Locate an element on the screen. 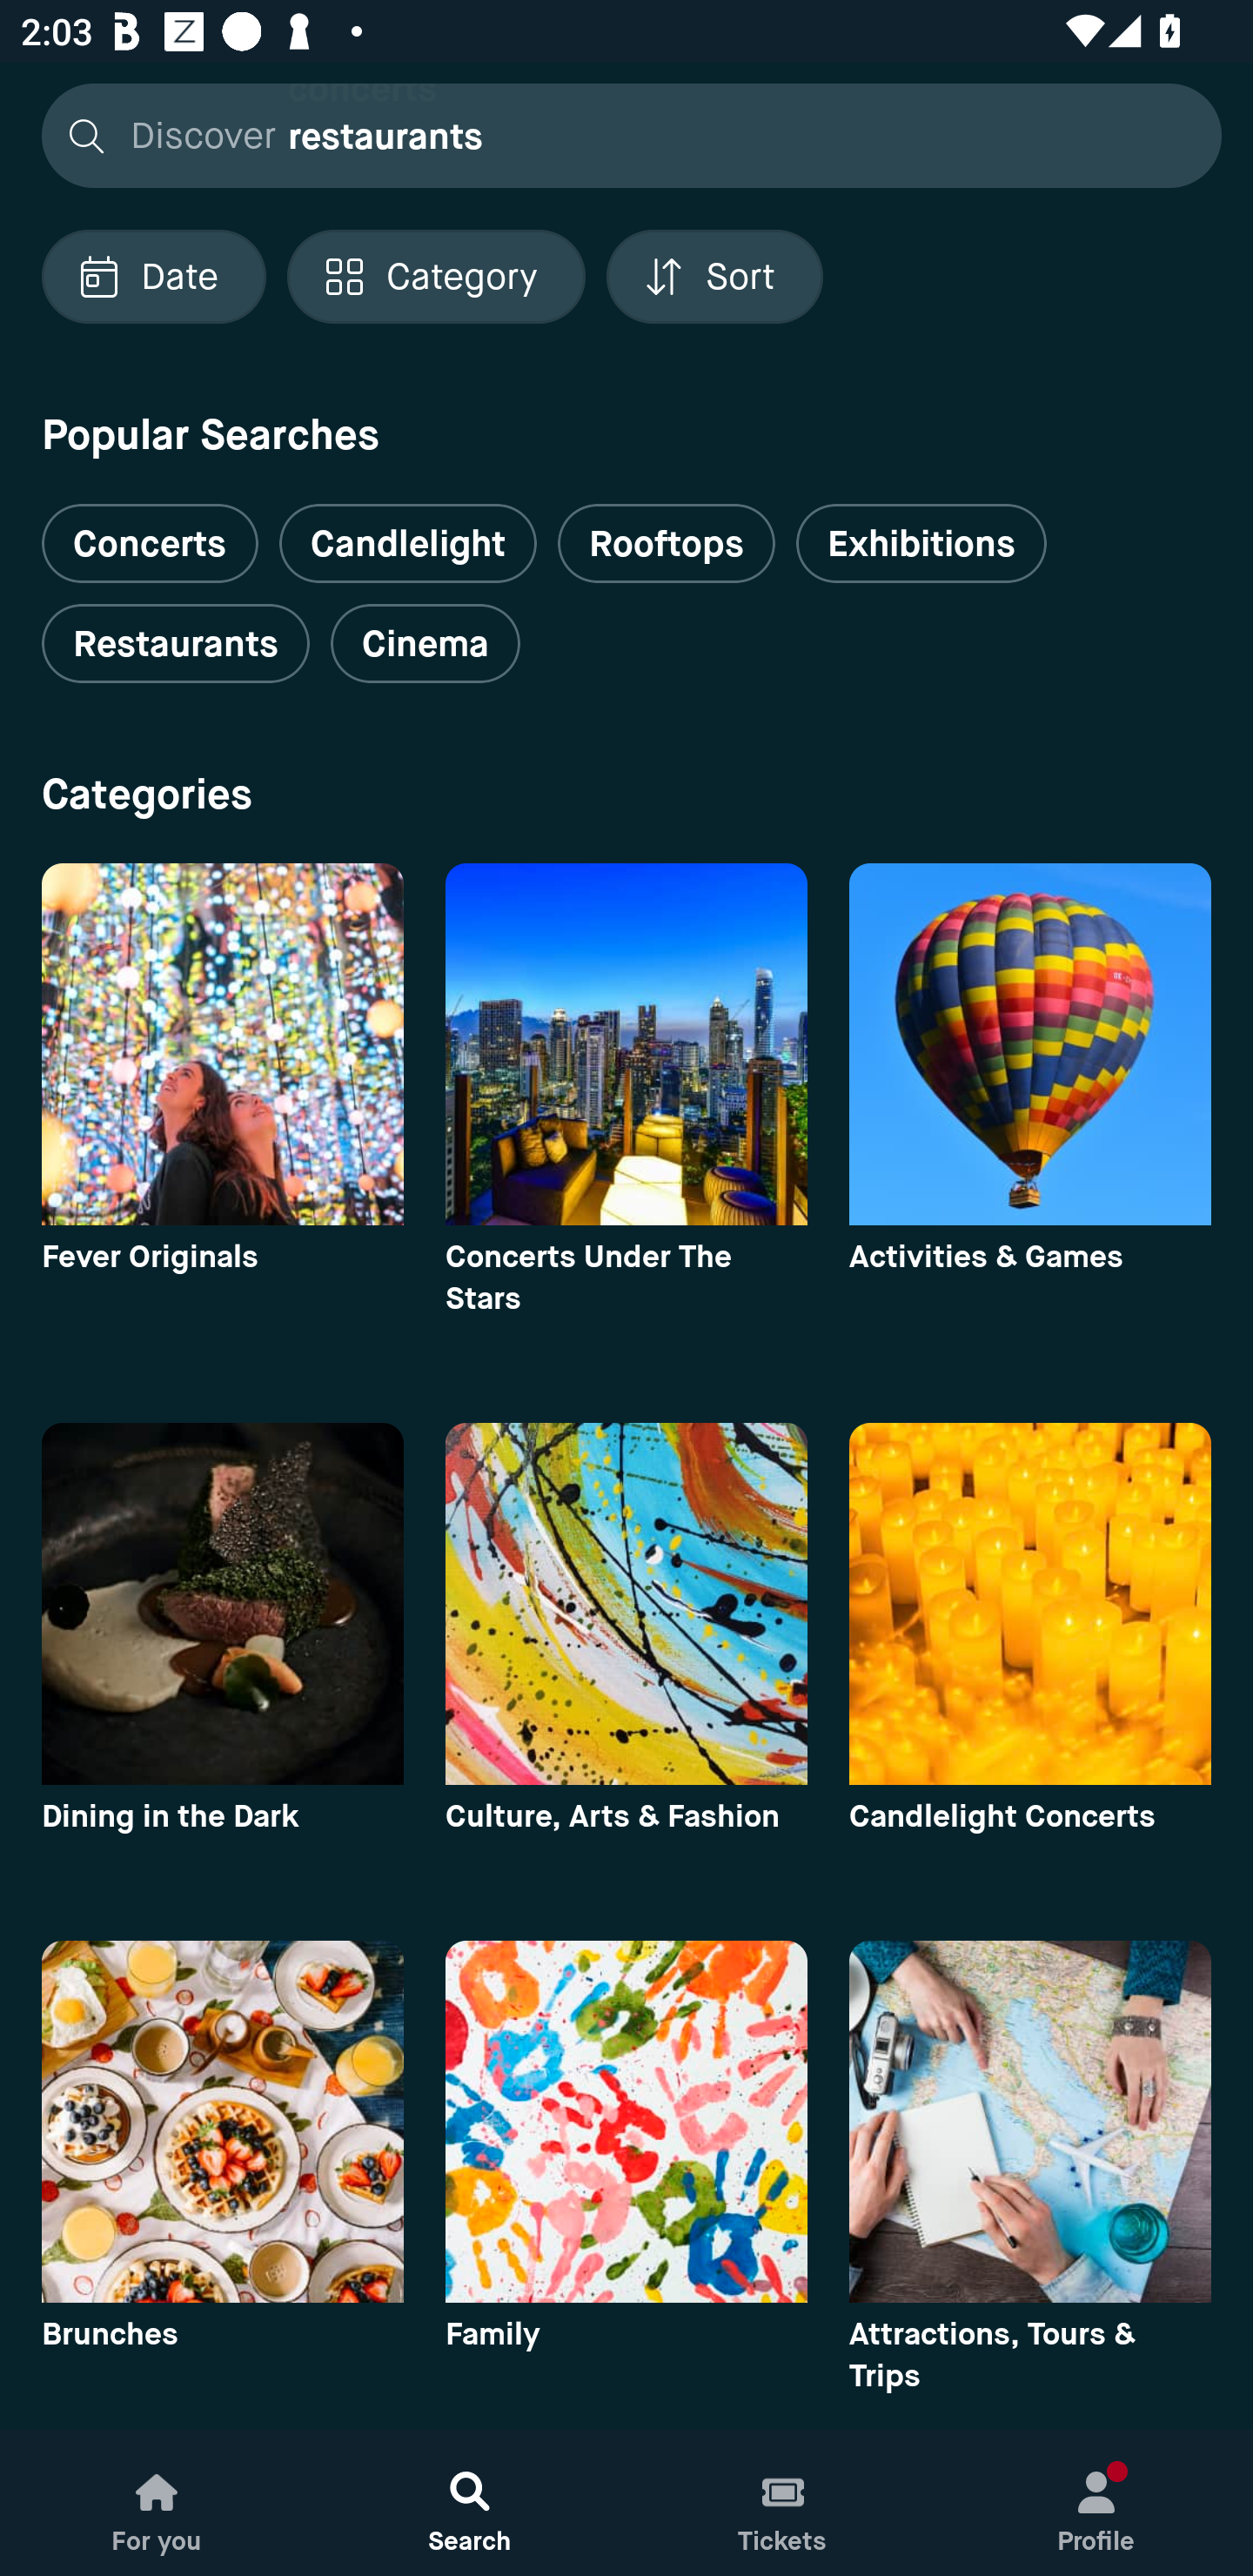 This screenshot has height=2576, width=1253. Profile, New notification Profile is located at coordinates (1096, 2503).